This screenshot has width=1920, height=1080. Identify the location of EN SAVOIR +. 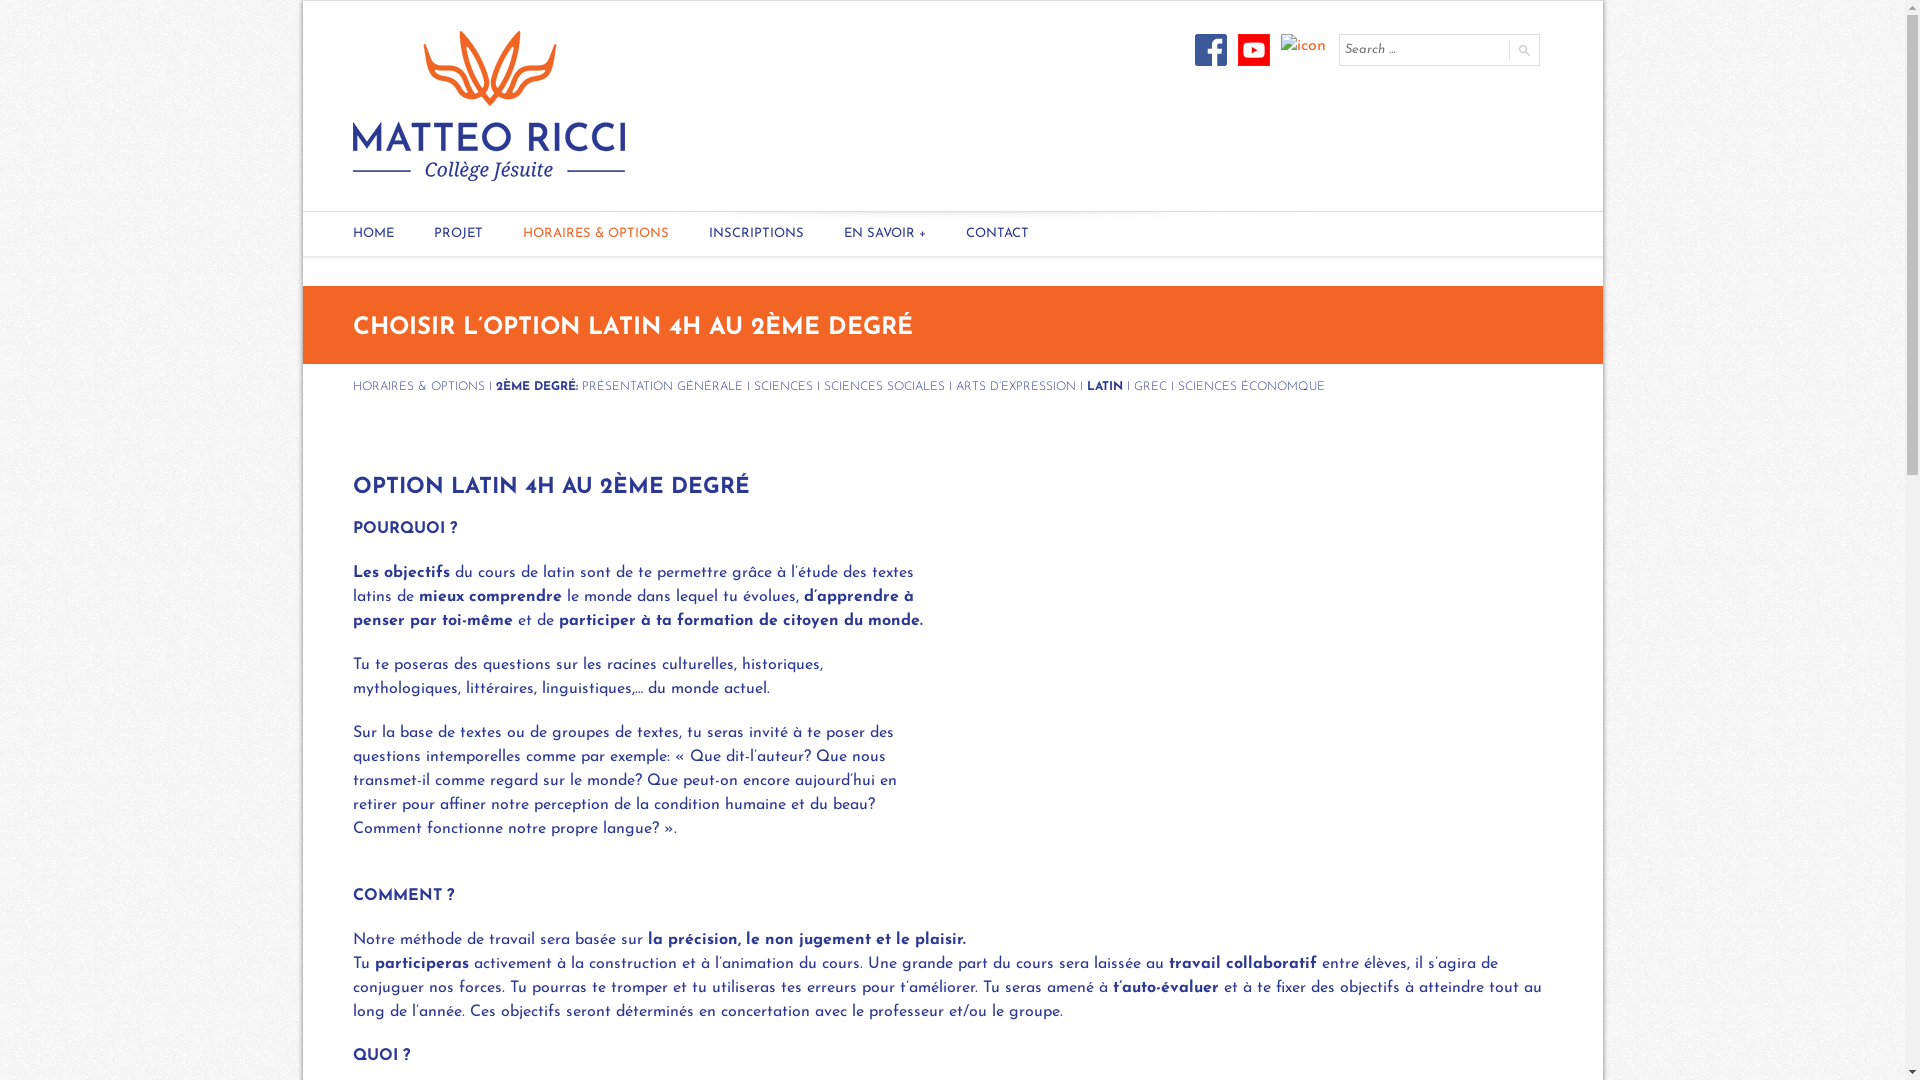
(885, 234).